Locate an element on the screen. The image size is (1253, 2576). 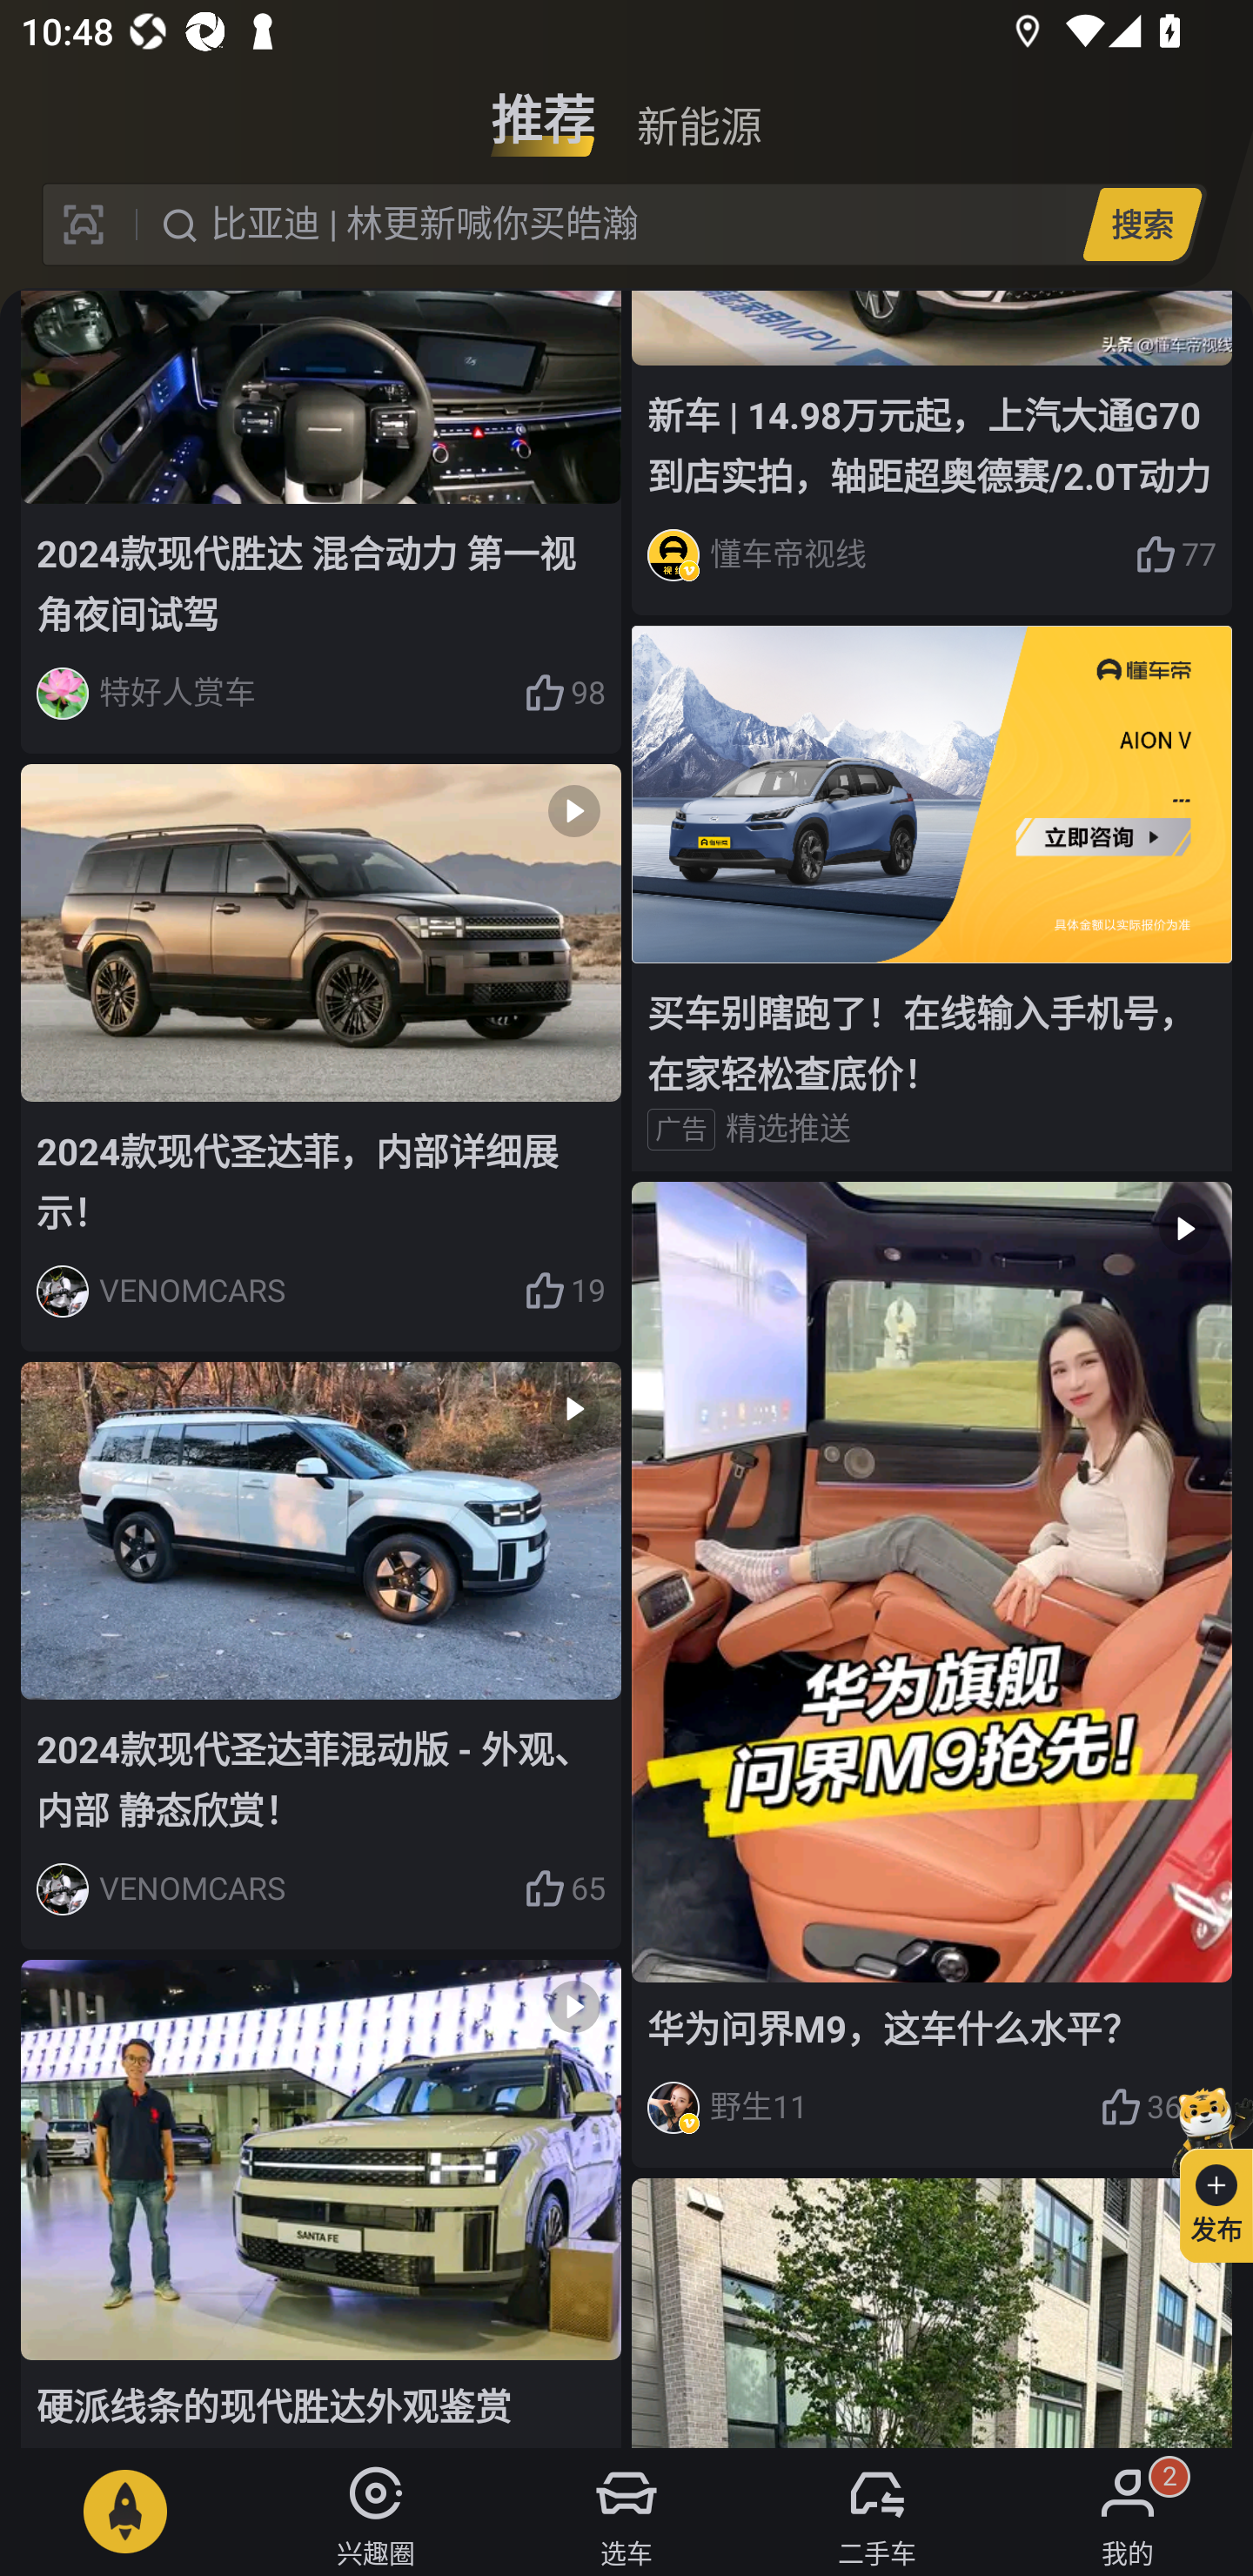
搜索 is located at coordinates (1142, 224).